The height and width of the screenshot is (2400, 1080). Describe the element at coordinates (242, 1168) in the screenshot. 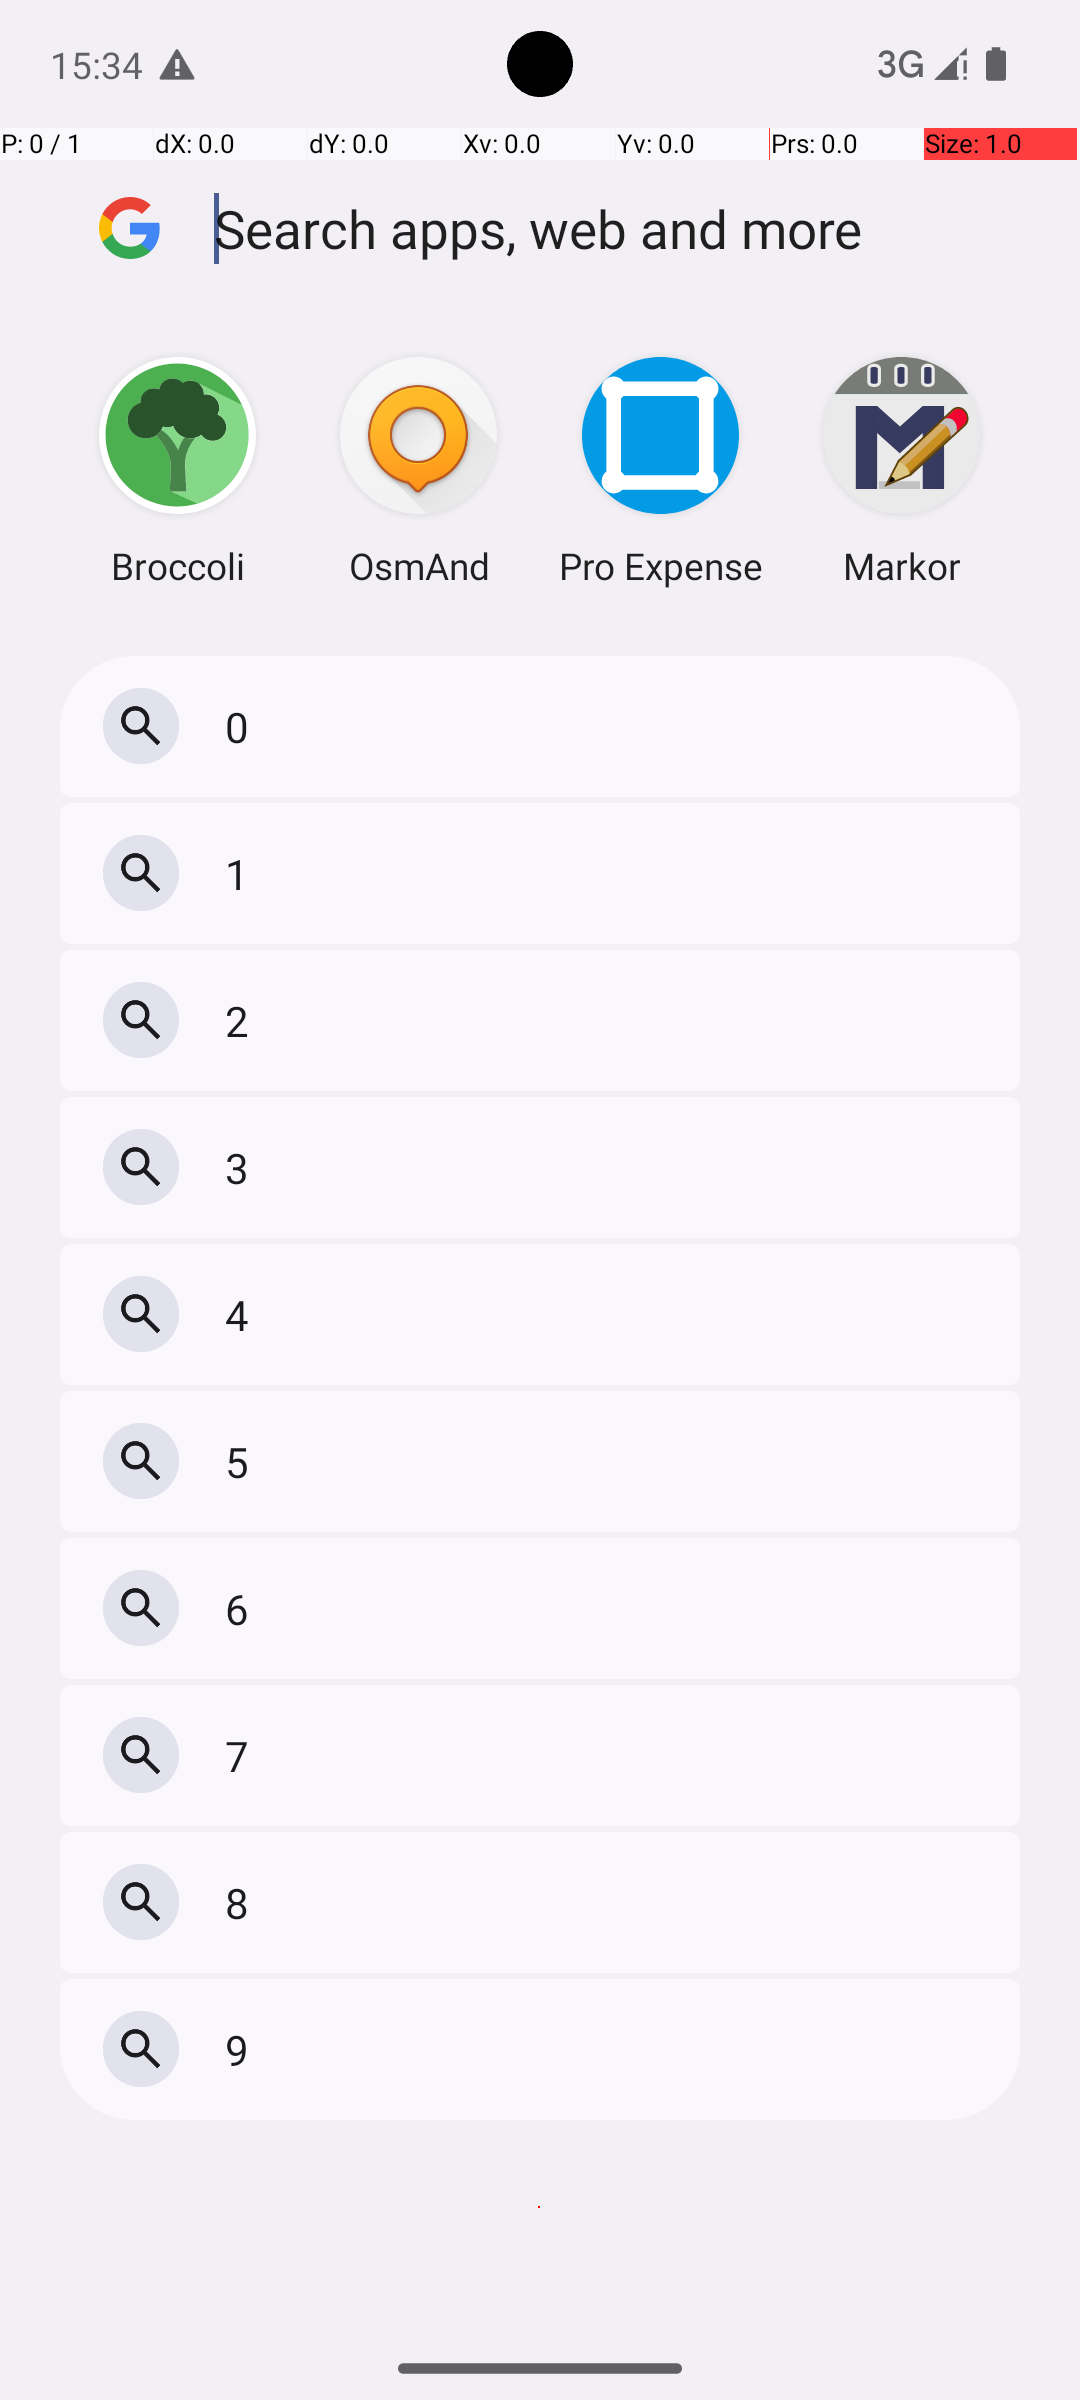

I see `3` at that location.